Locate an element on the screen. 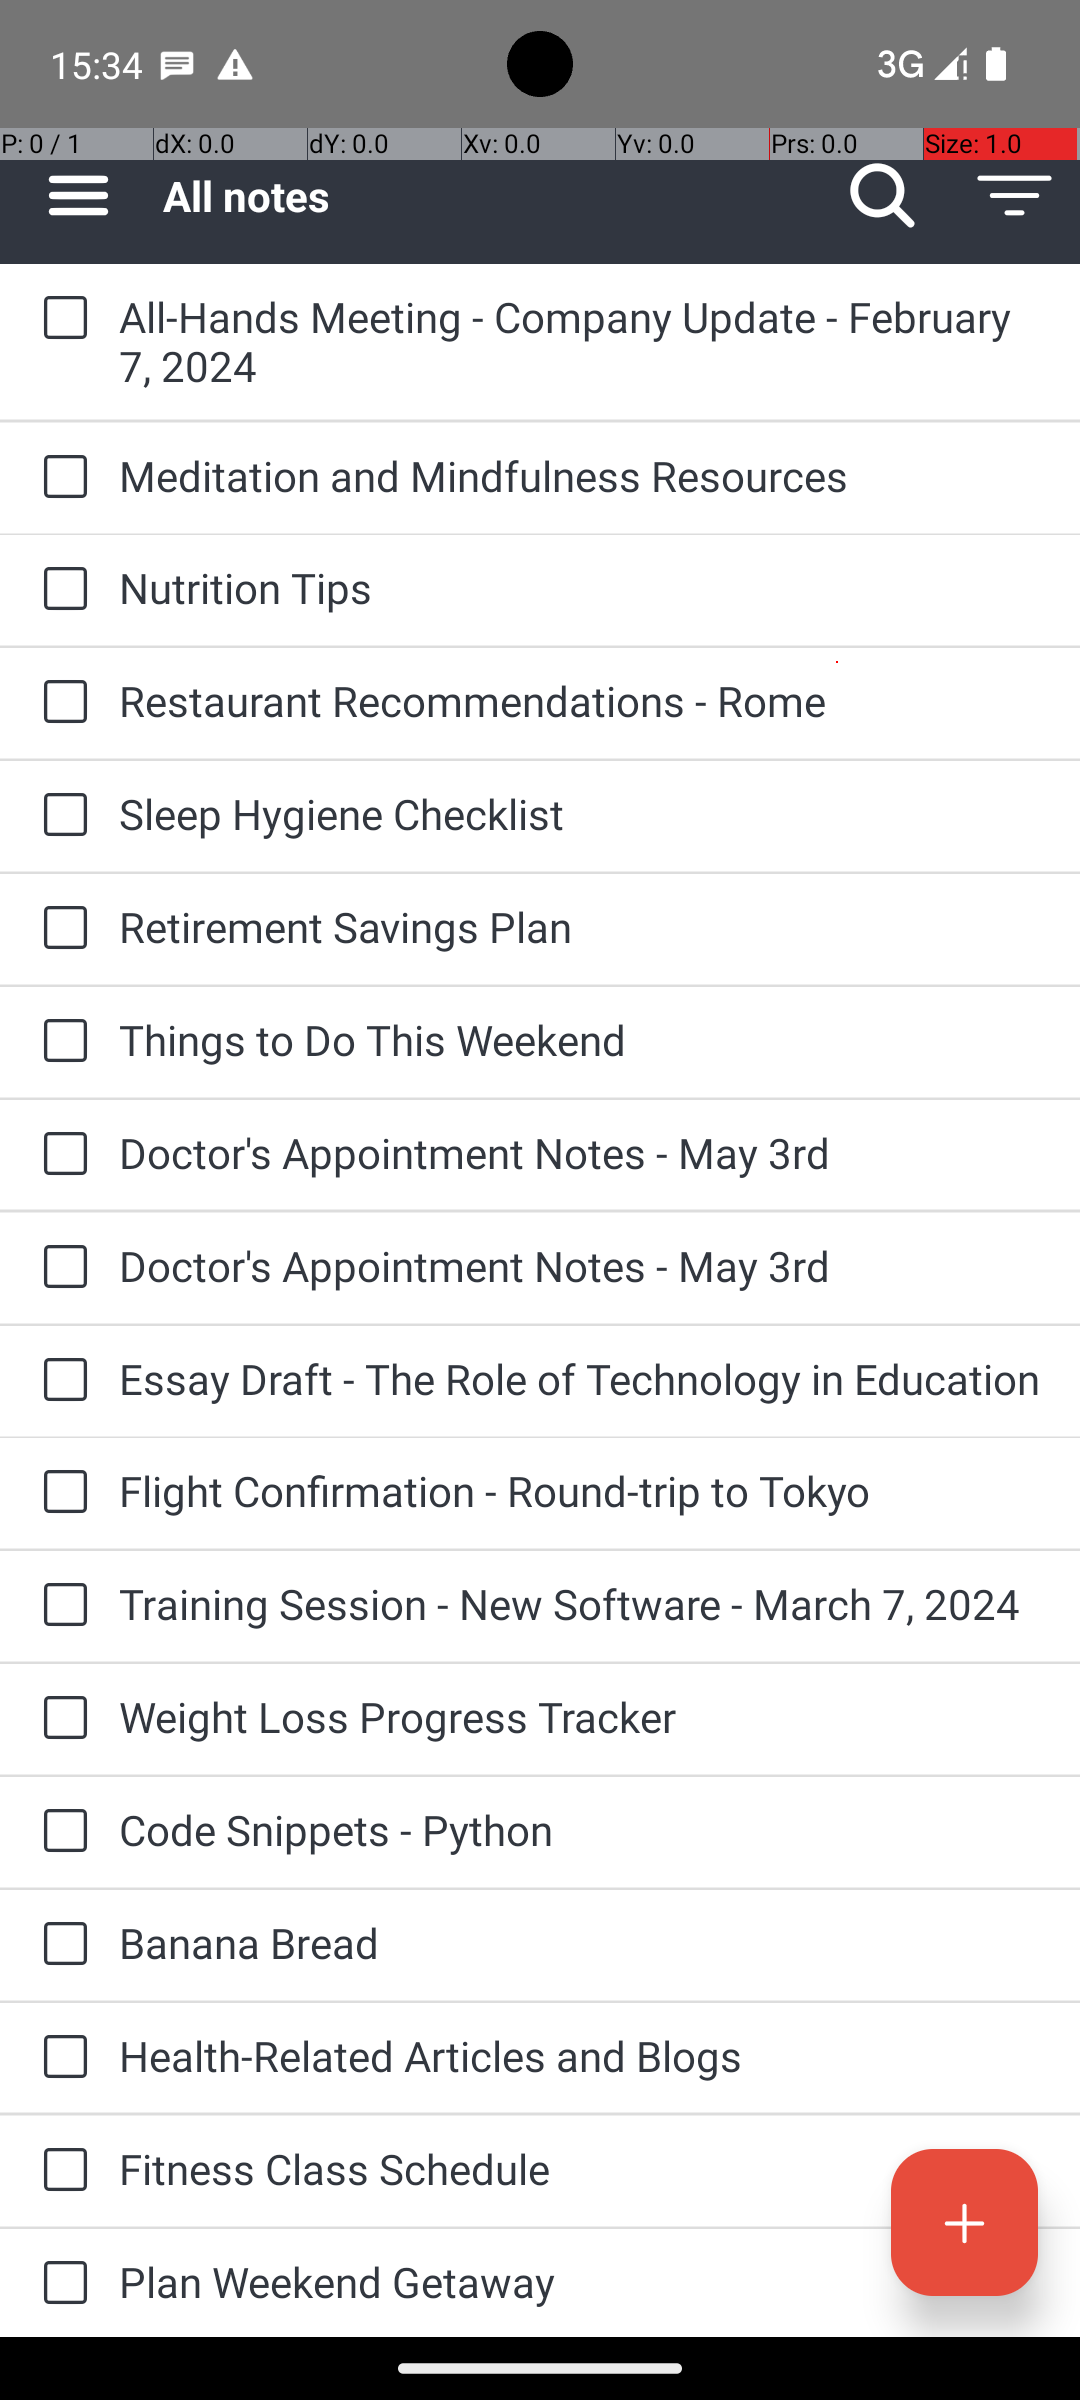  to-do: Banana Bread is located at coordinates (60, 1945).